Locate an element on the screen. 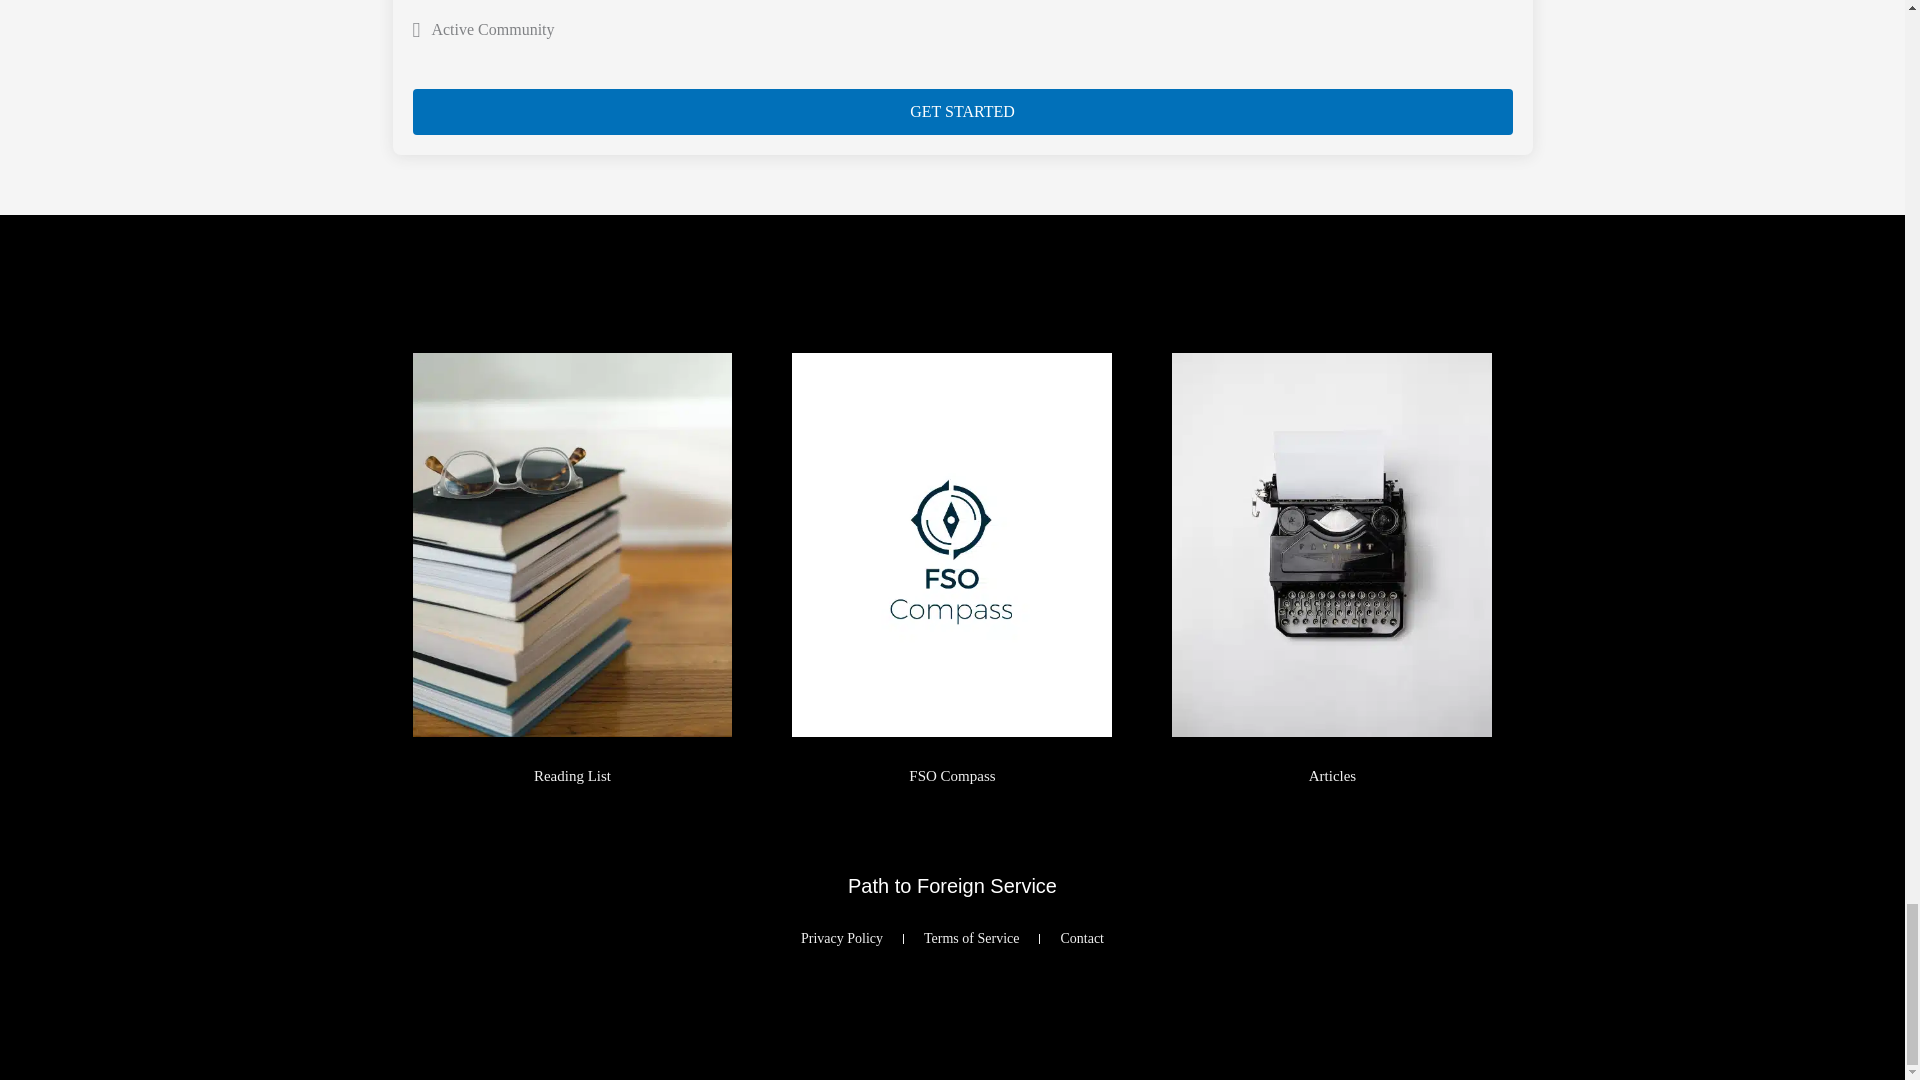 This screenshot has width=1920, height=1080. GET STARTED is located at coordinates (962, 112).